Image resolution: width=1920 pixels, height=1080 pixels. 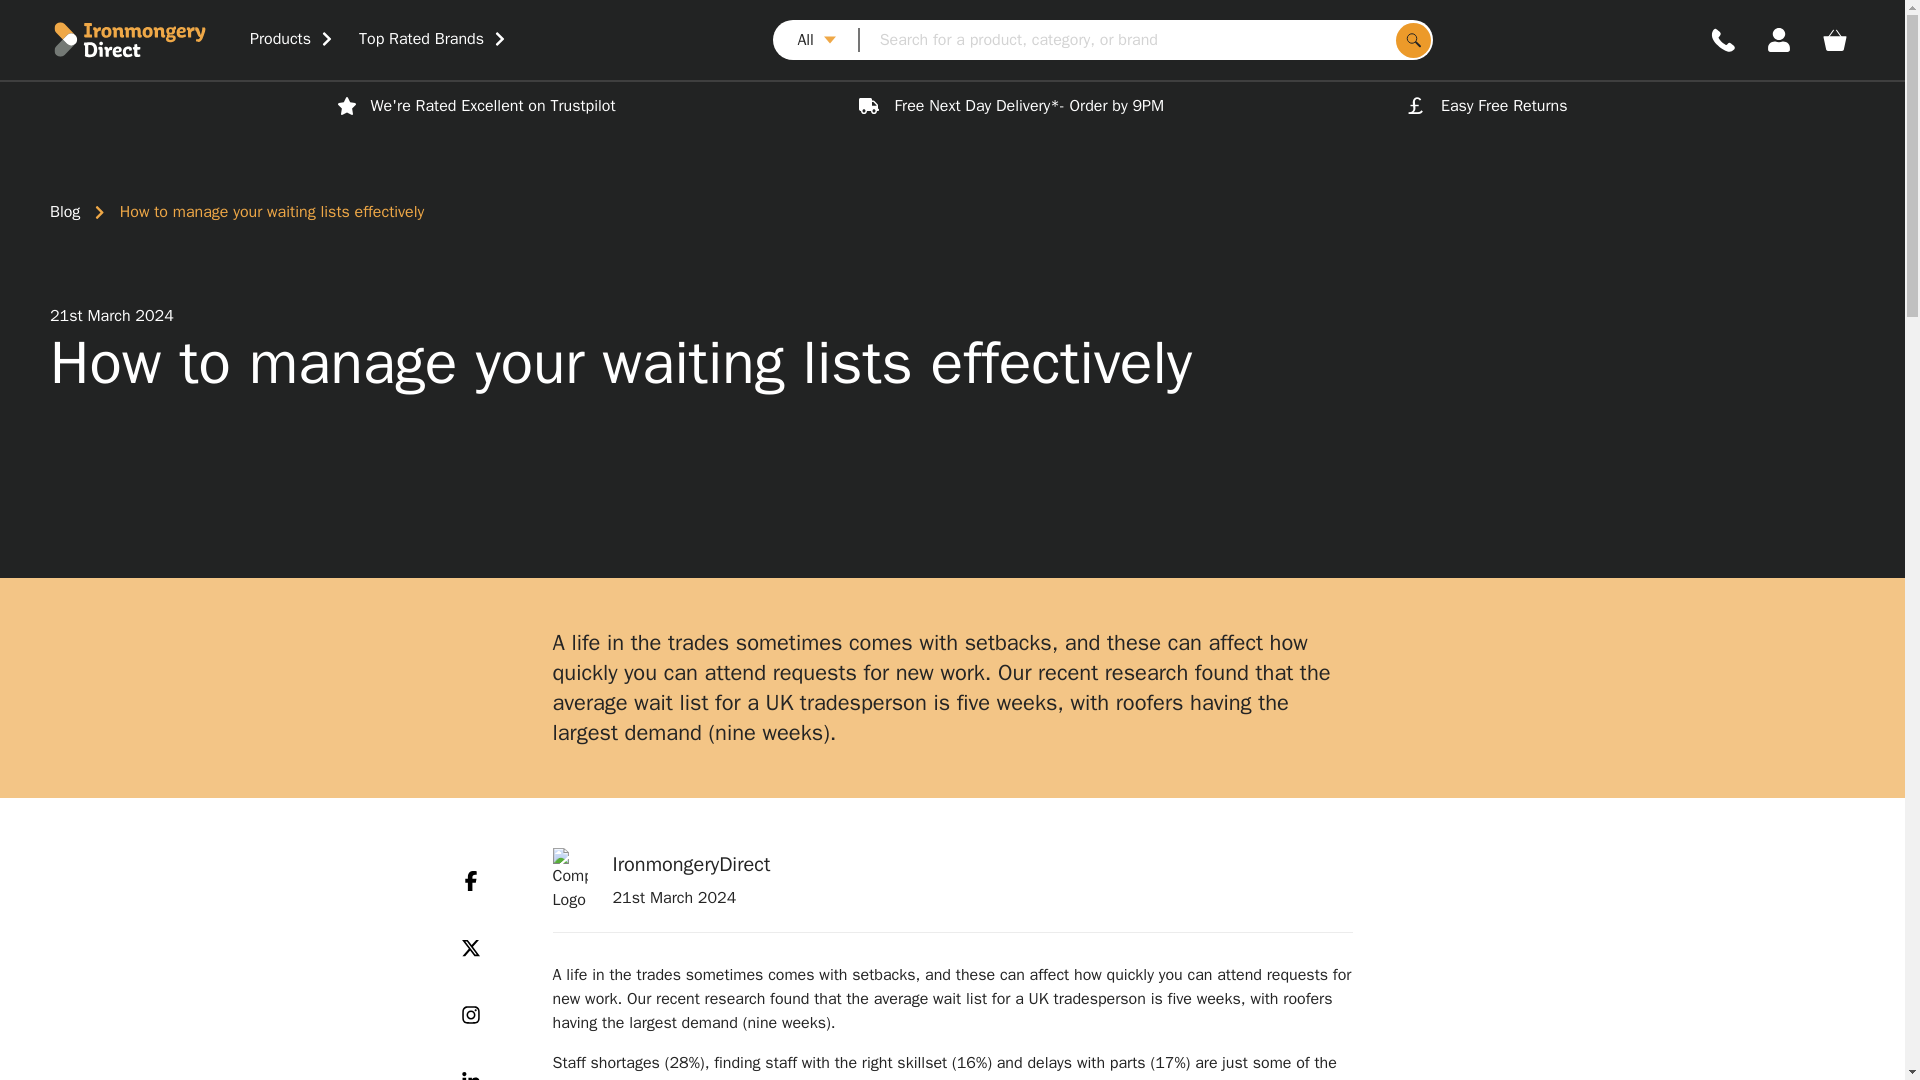 What do you see at coordinates (469, 1014) in the screenshot?
I see `Visit us on Instagram` at bounding box center [469, 1014].